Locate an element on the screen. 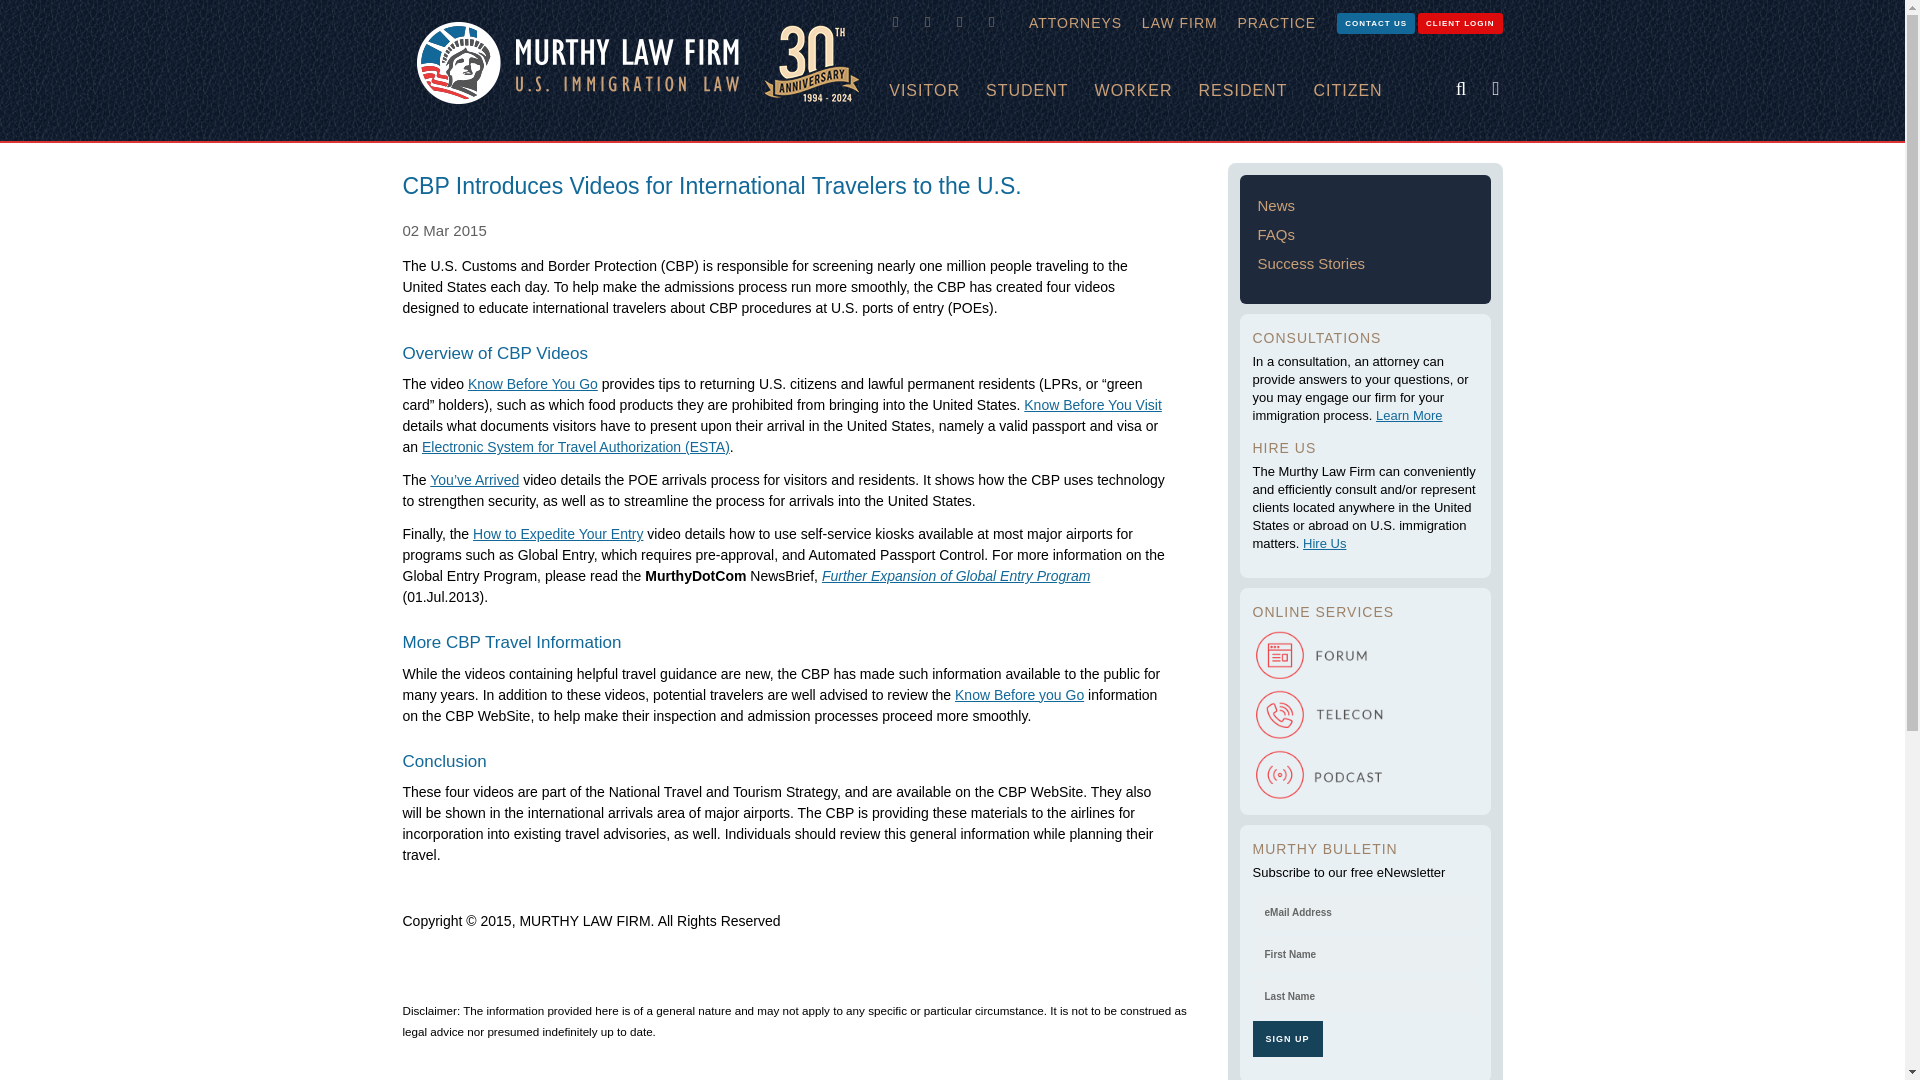 The height and width of the screenshot is (1080, 1920). CLIENT LOGIN is located at coordinates (1460, 22).